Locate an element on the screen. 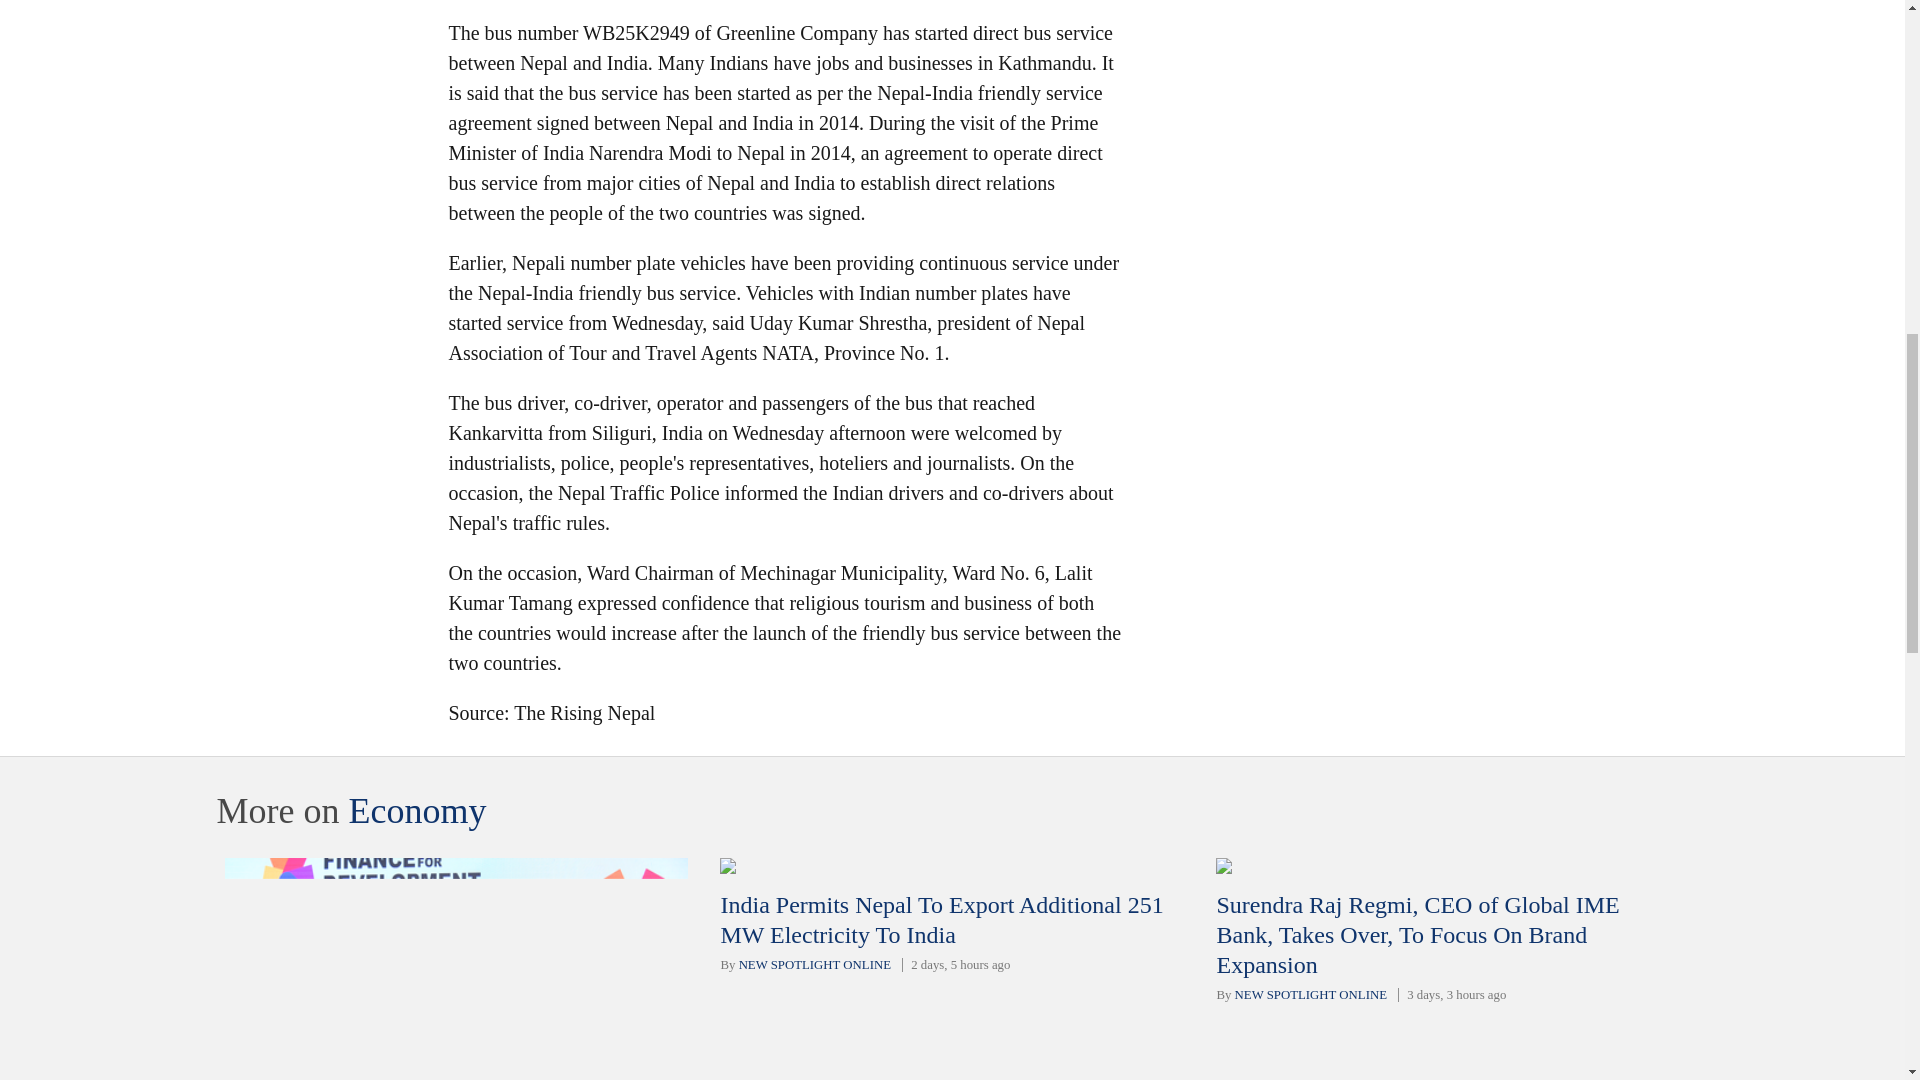 This screenshot has height=1080, width=1920. Economy is located at coordinates (416, 810).